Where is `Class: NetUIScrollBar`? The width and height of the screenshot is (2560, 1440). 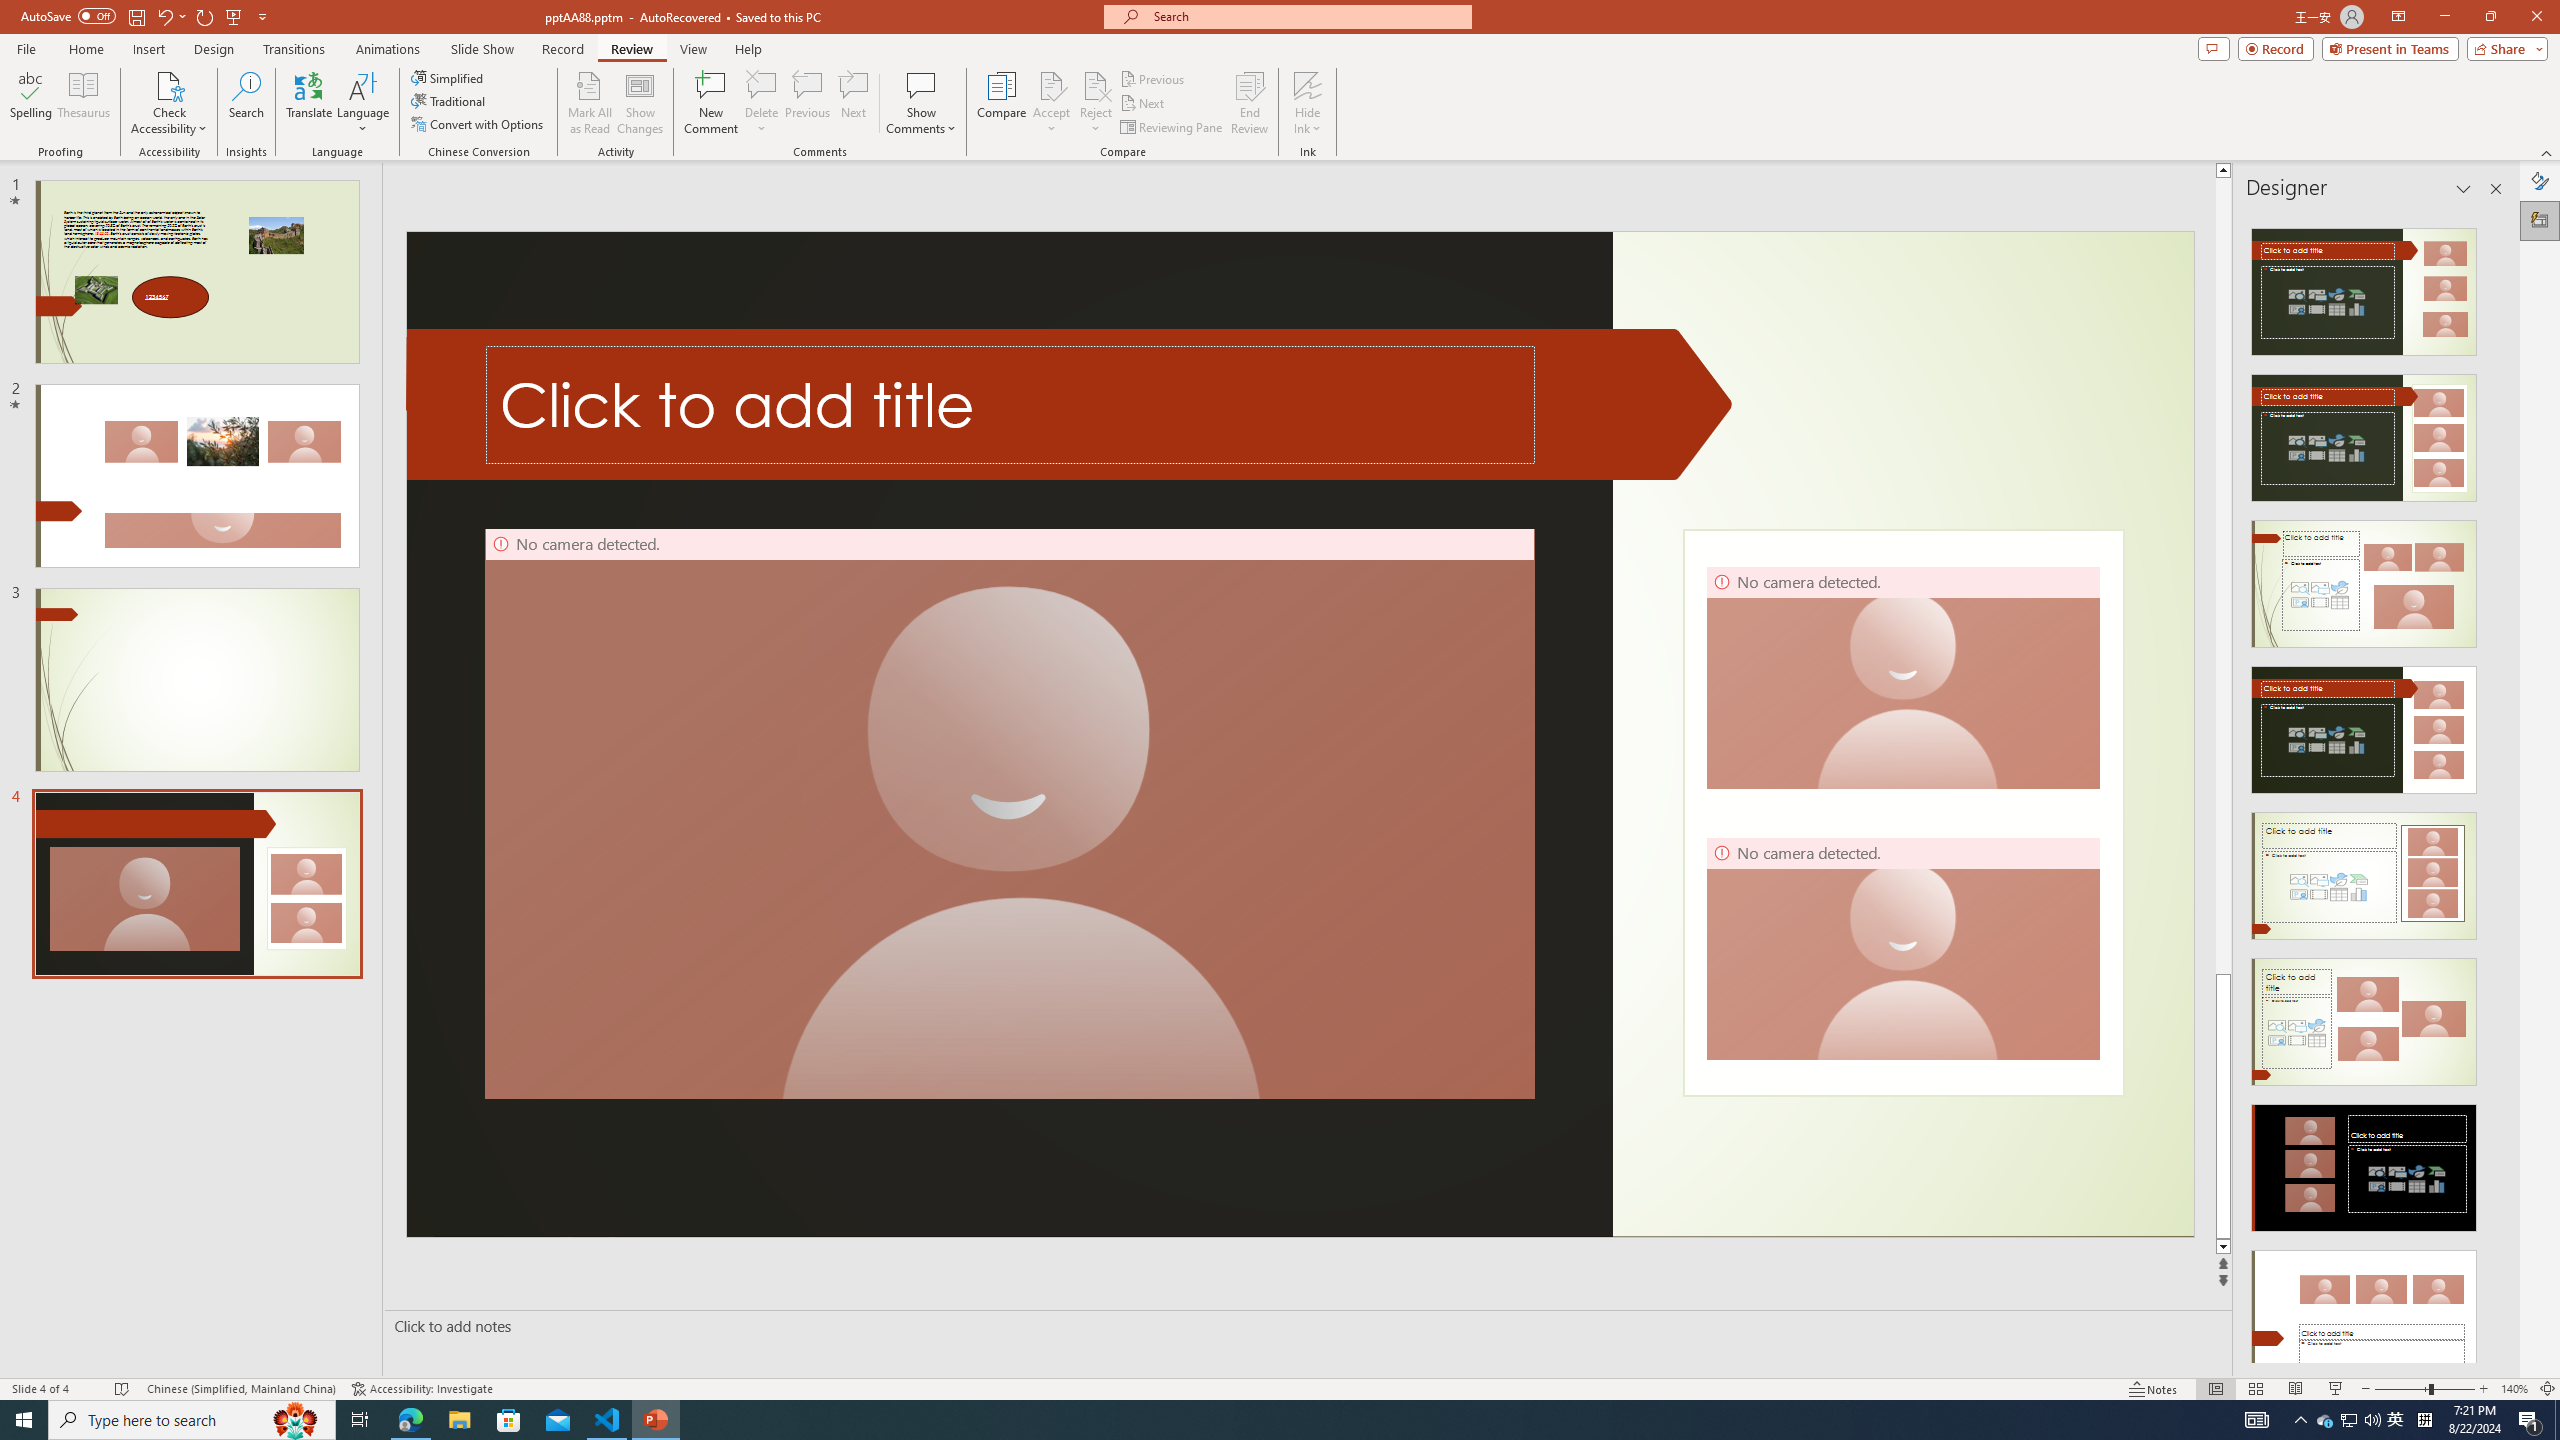
Class: NetUIScrollBar is located at coordinates (2494, 787).